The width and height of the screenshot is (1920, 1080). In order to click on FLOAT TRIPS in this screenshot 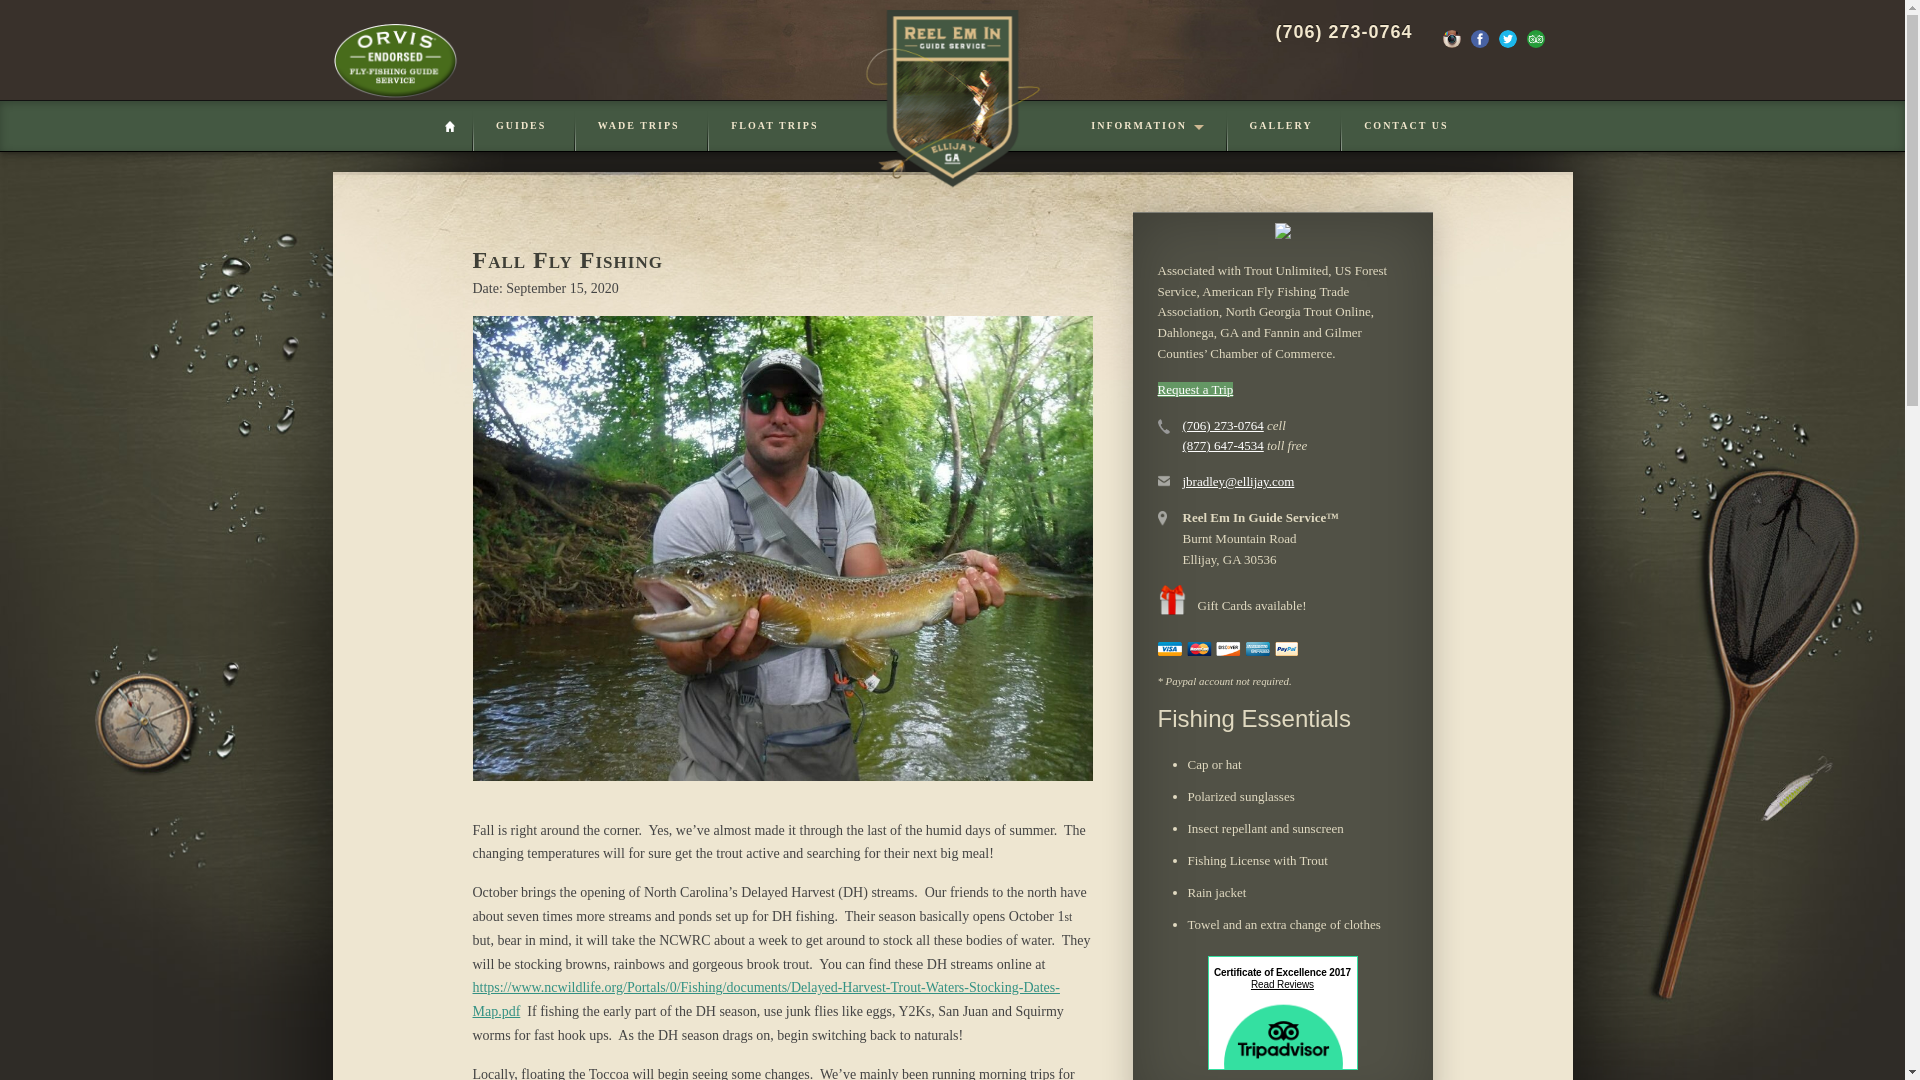, I will do `click(774, 126)`.